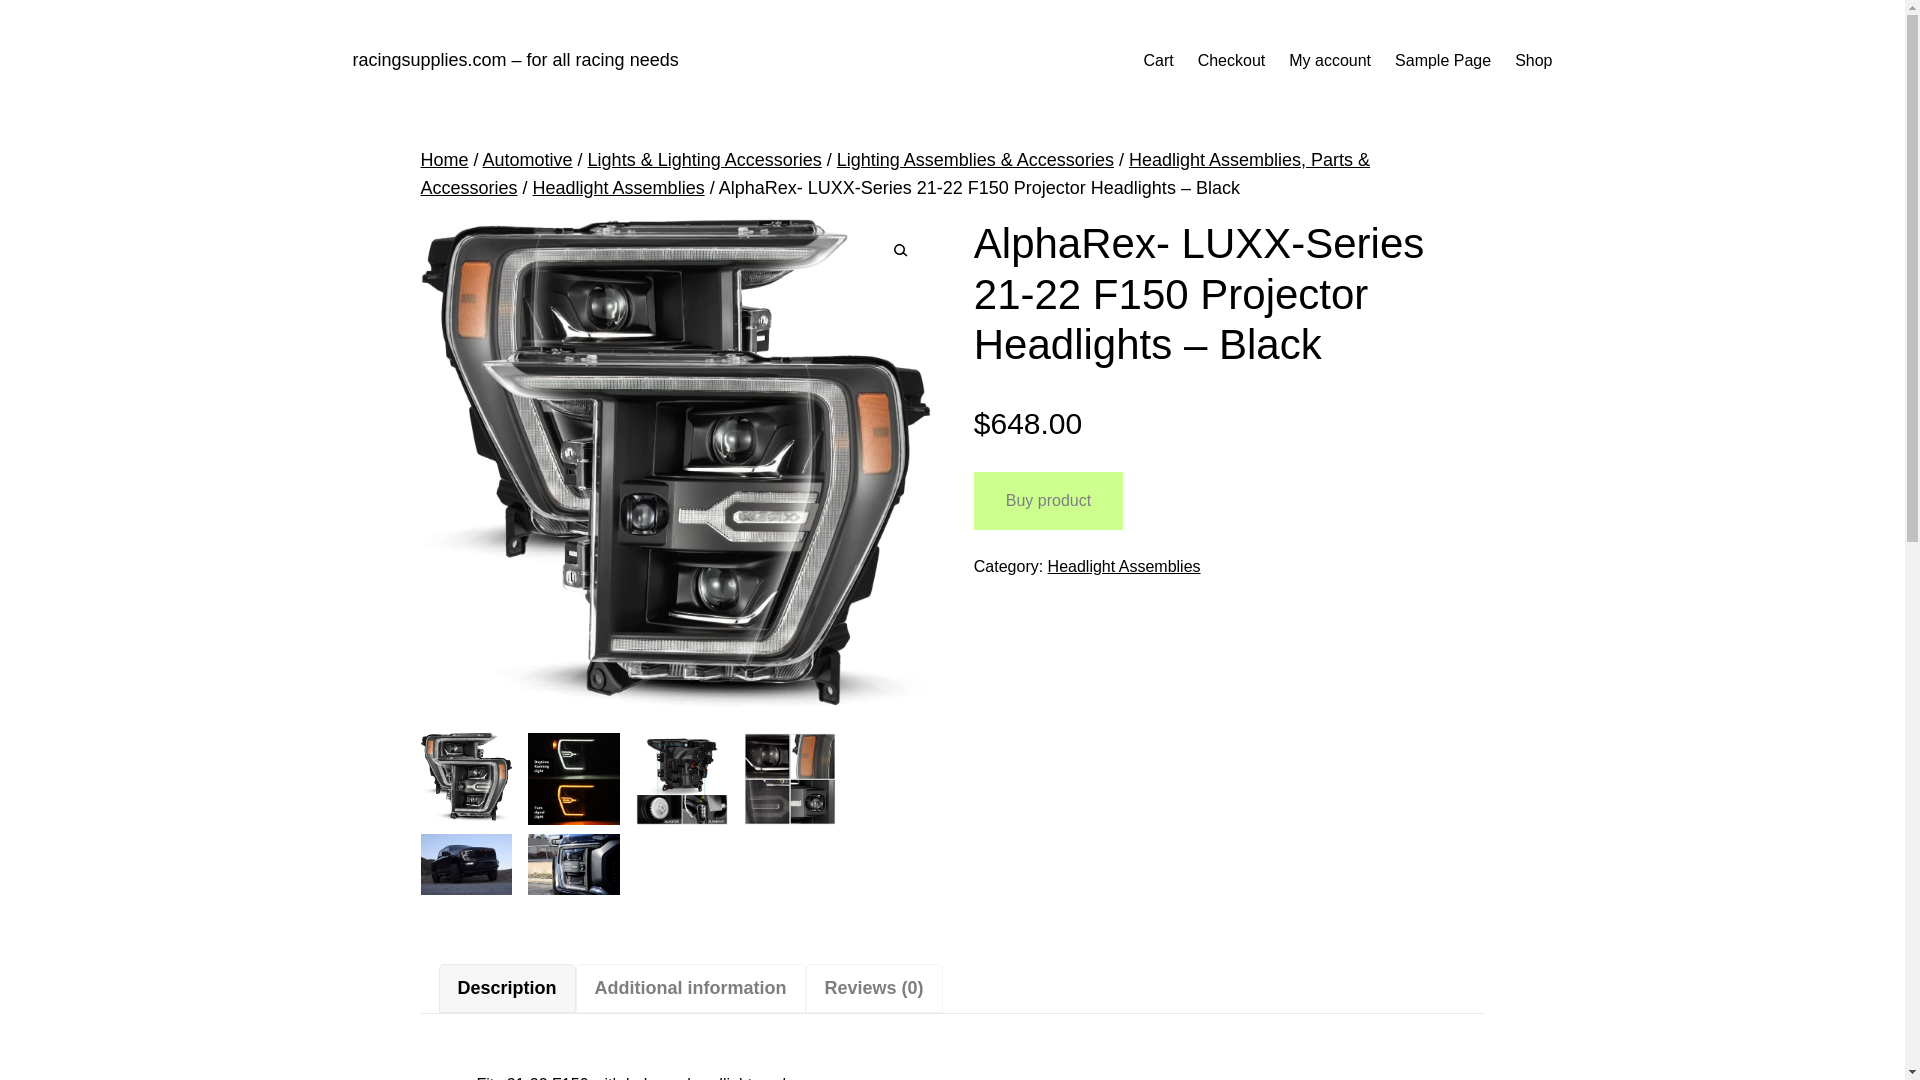 This screenshot has height=1080, width=1920. Describe the element at coordinates (1158, 60) in the screenshot. I see `Cart` at that location.